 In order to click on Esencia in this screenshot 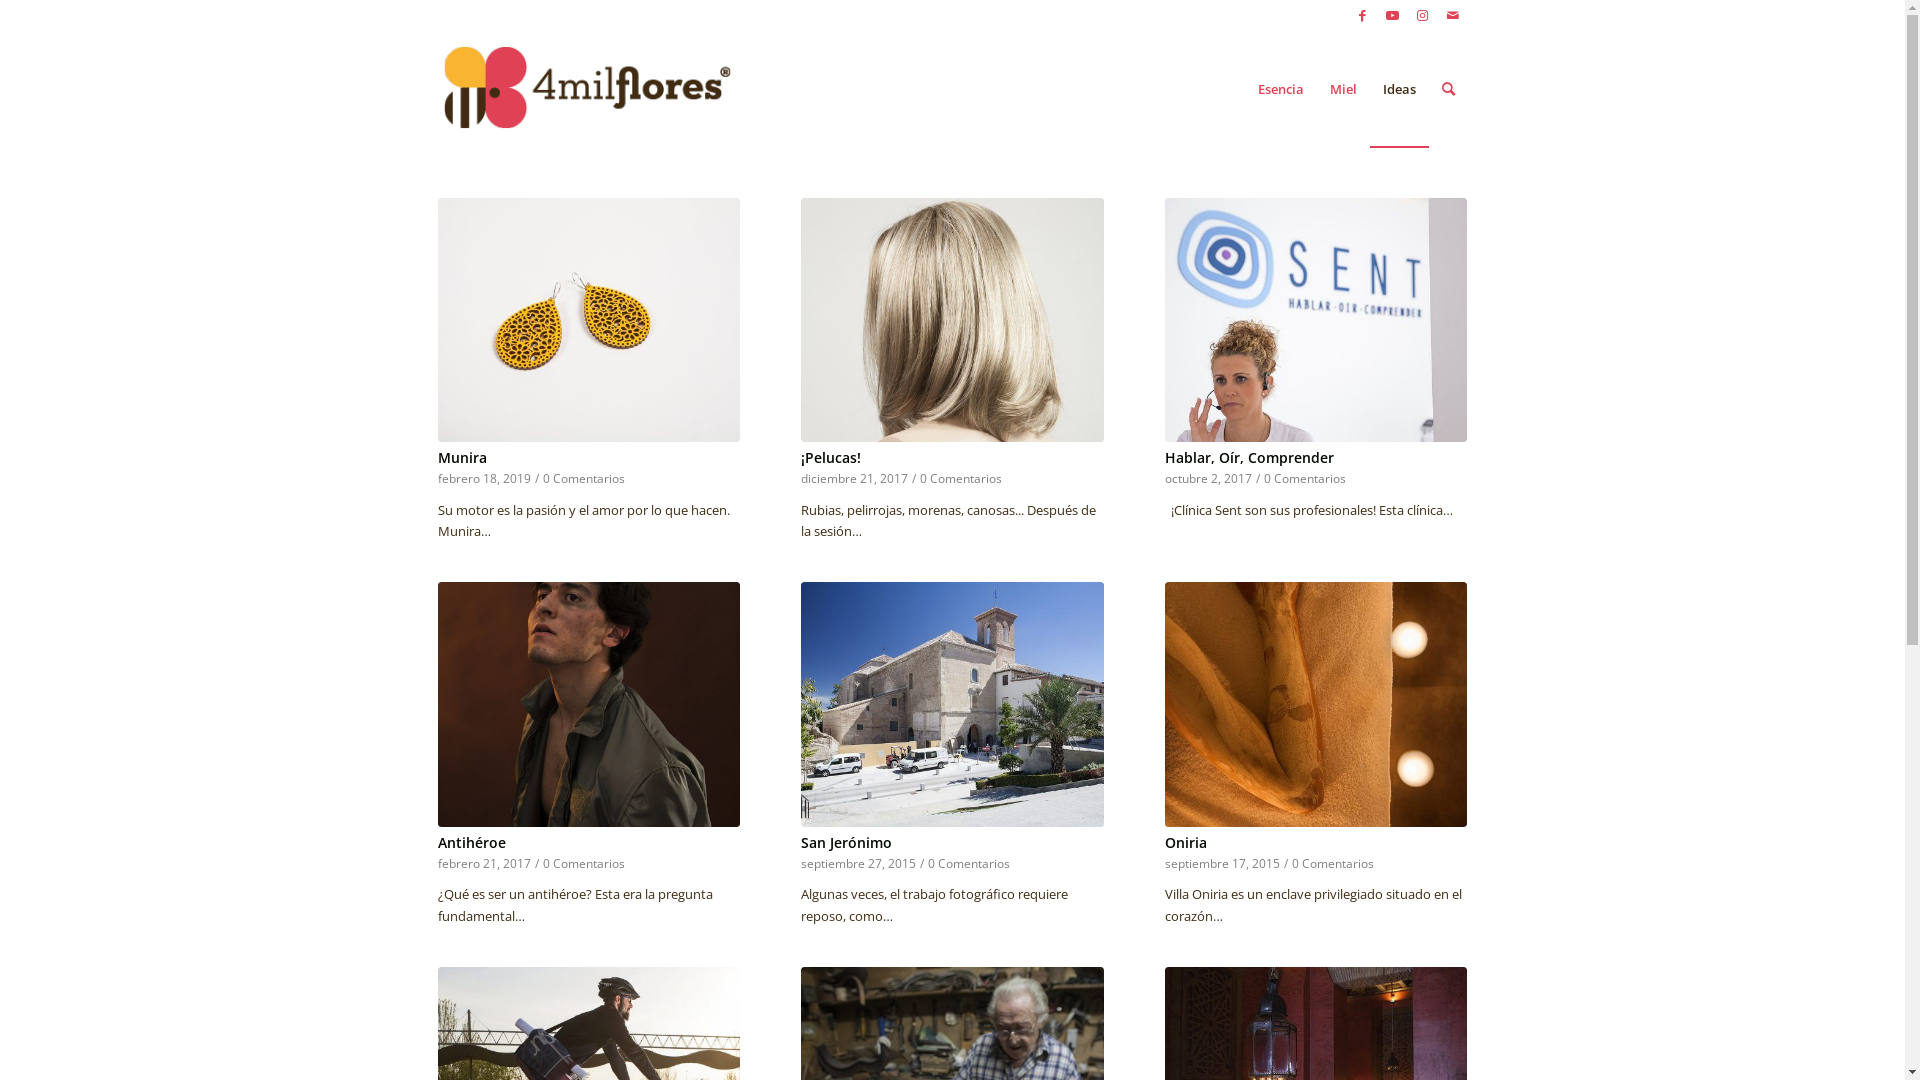, I will do `click(1280, 89)`.